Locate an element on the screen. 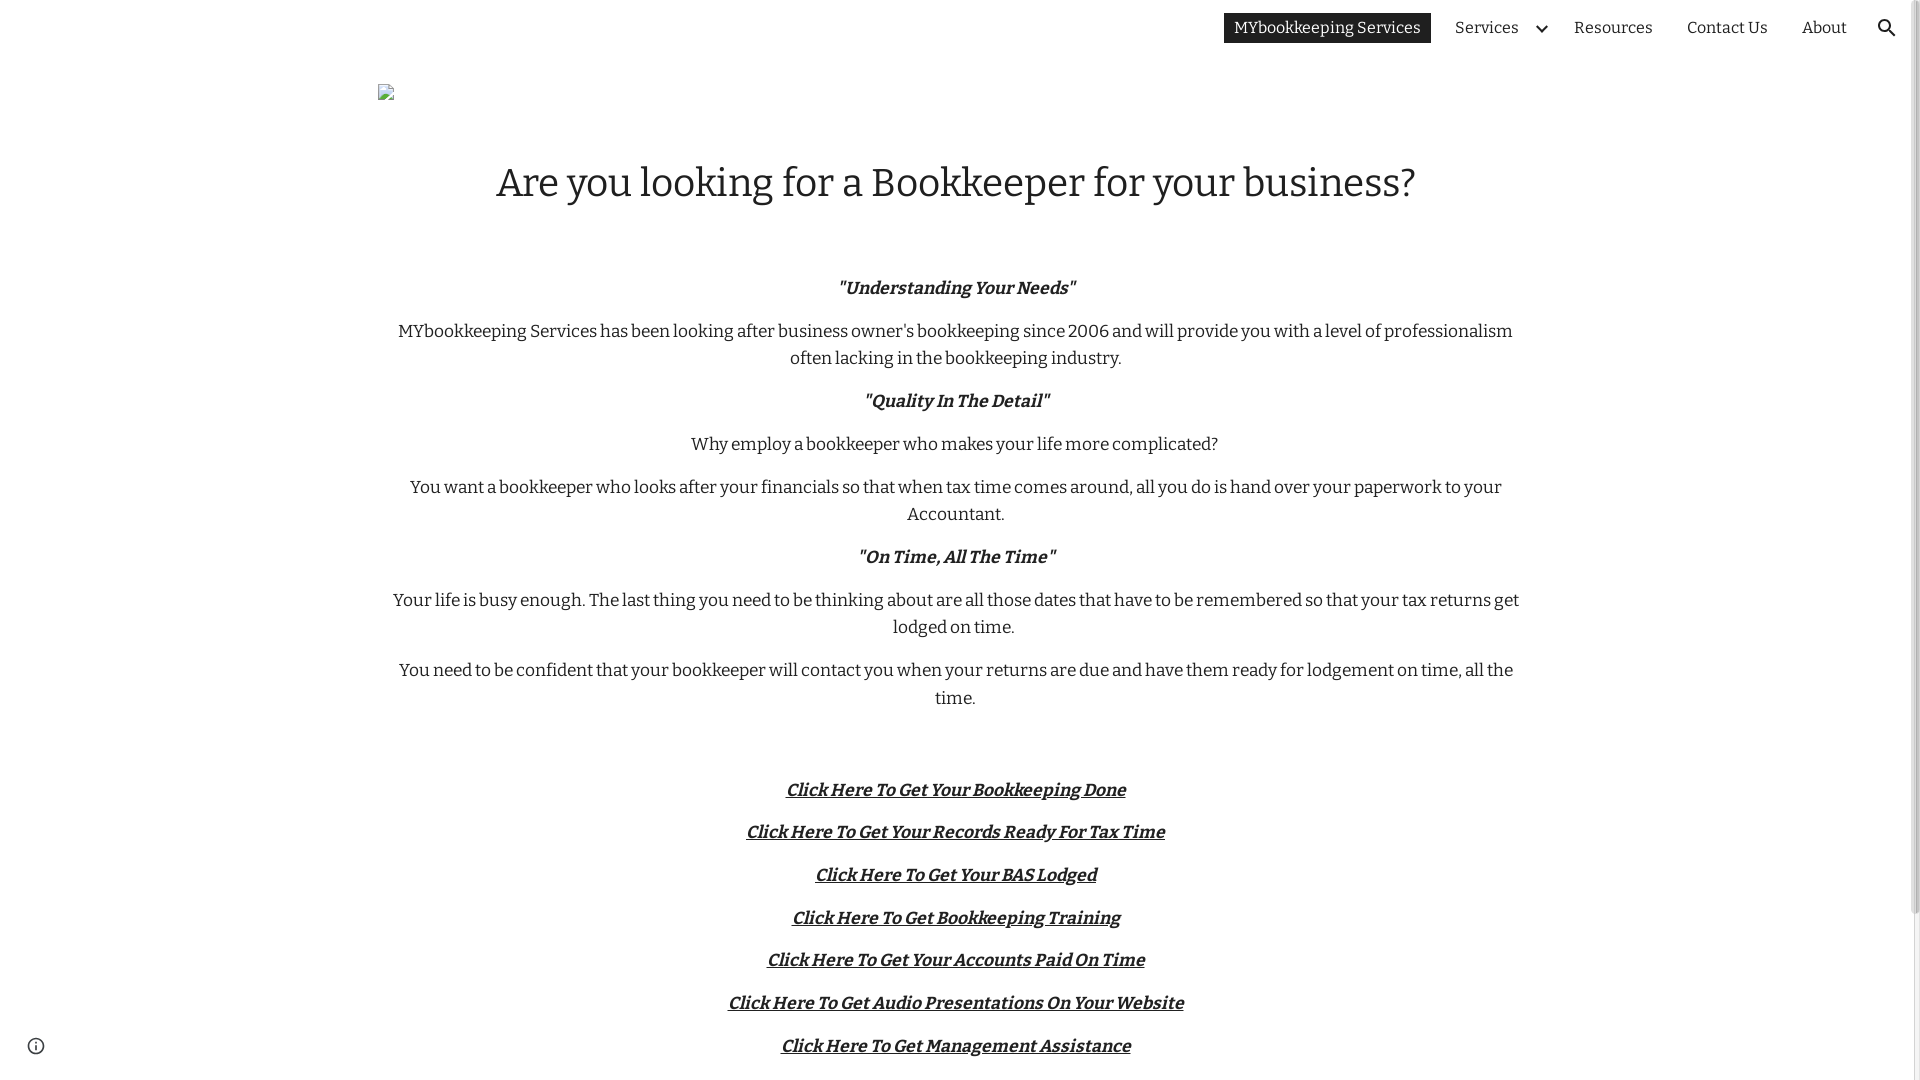 This screenshot has width=1920, height=1080. Click Here To Get Your Records Ready For Tax Time is located at coordinates (956, 832).